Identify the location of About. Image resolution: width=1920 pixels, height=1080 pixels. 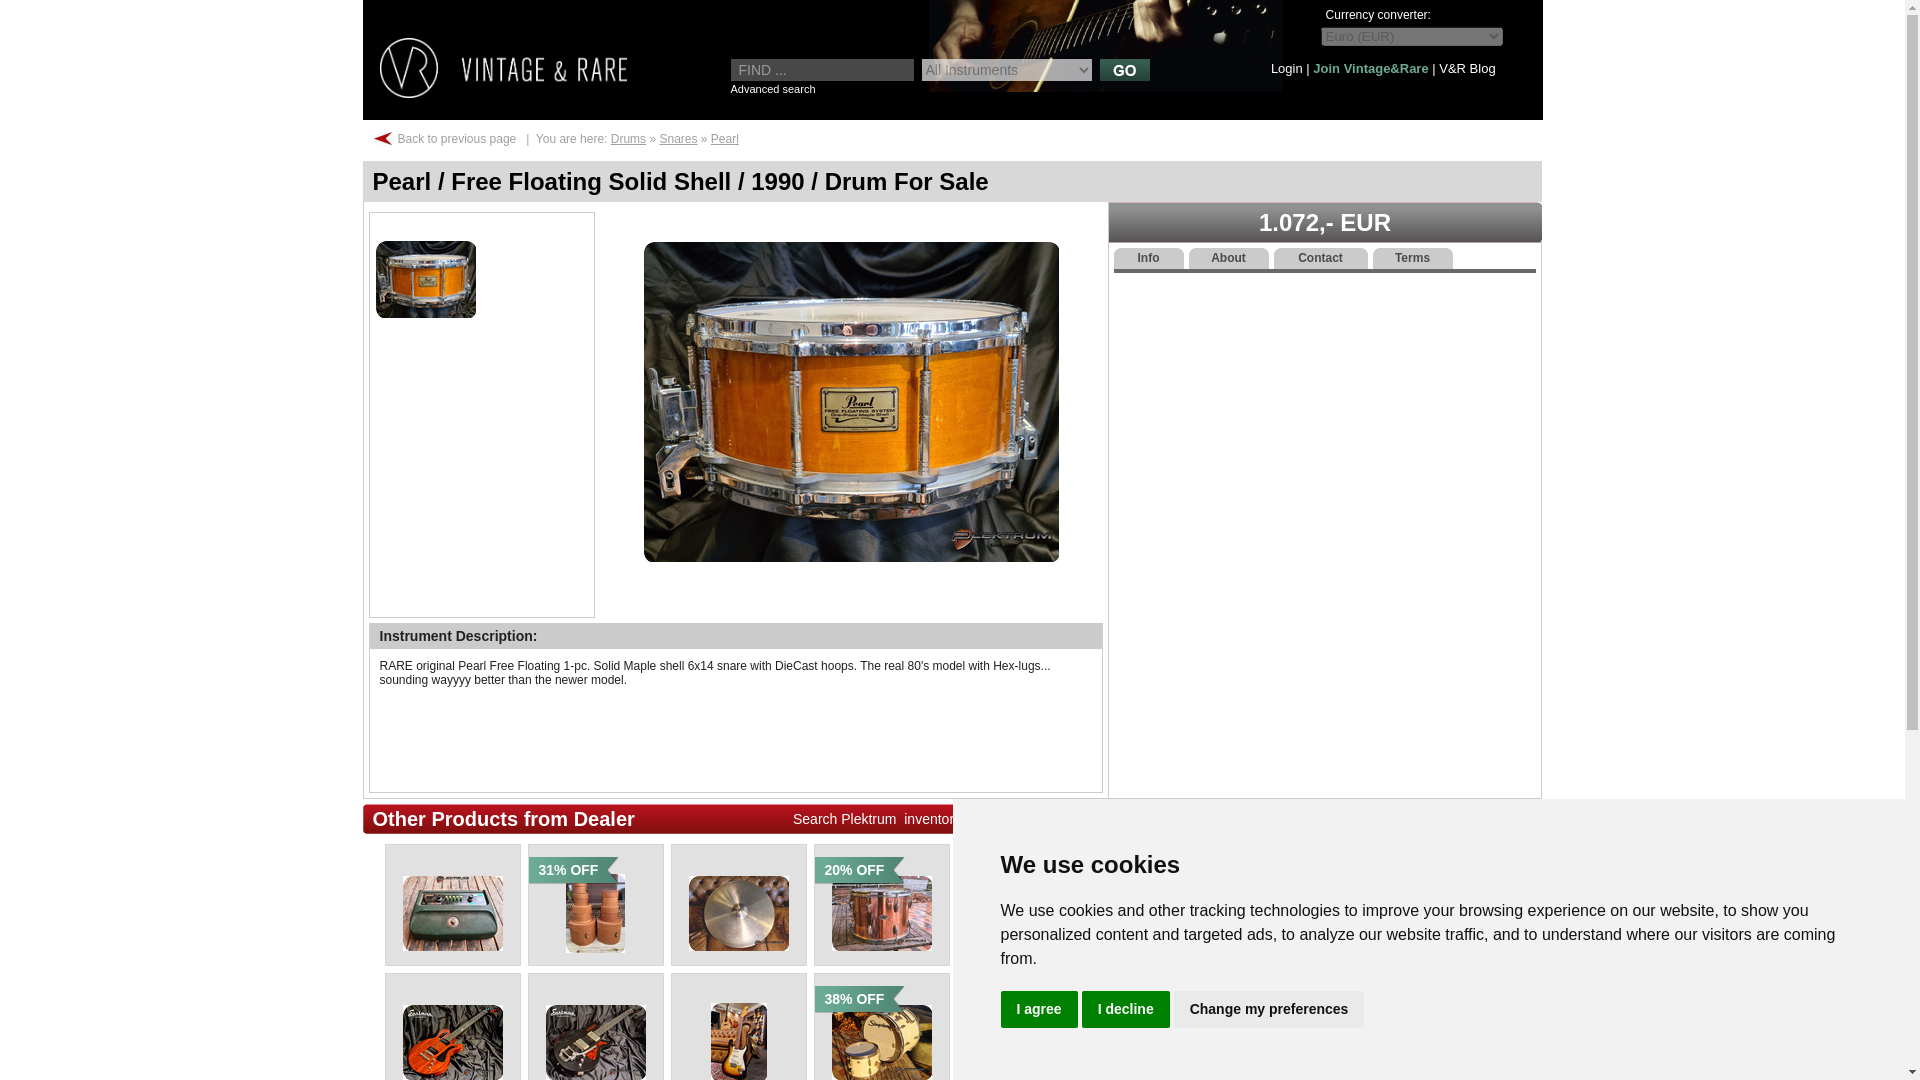
(1228, 258).